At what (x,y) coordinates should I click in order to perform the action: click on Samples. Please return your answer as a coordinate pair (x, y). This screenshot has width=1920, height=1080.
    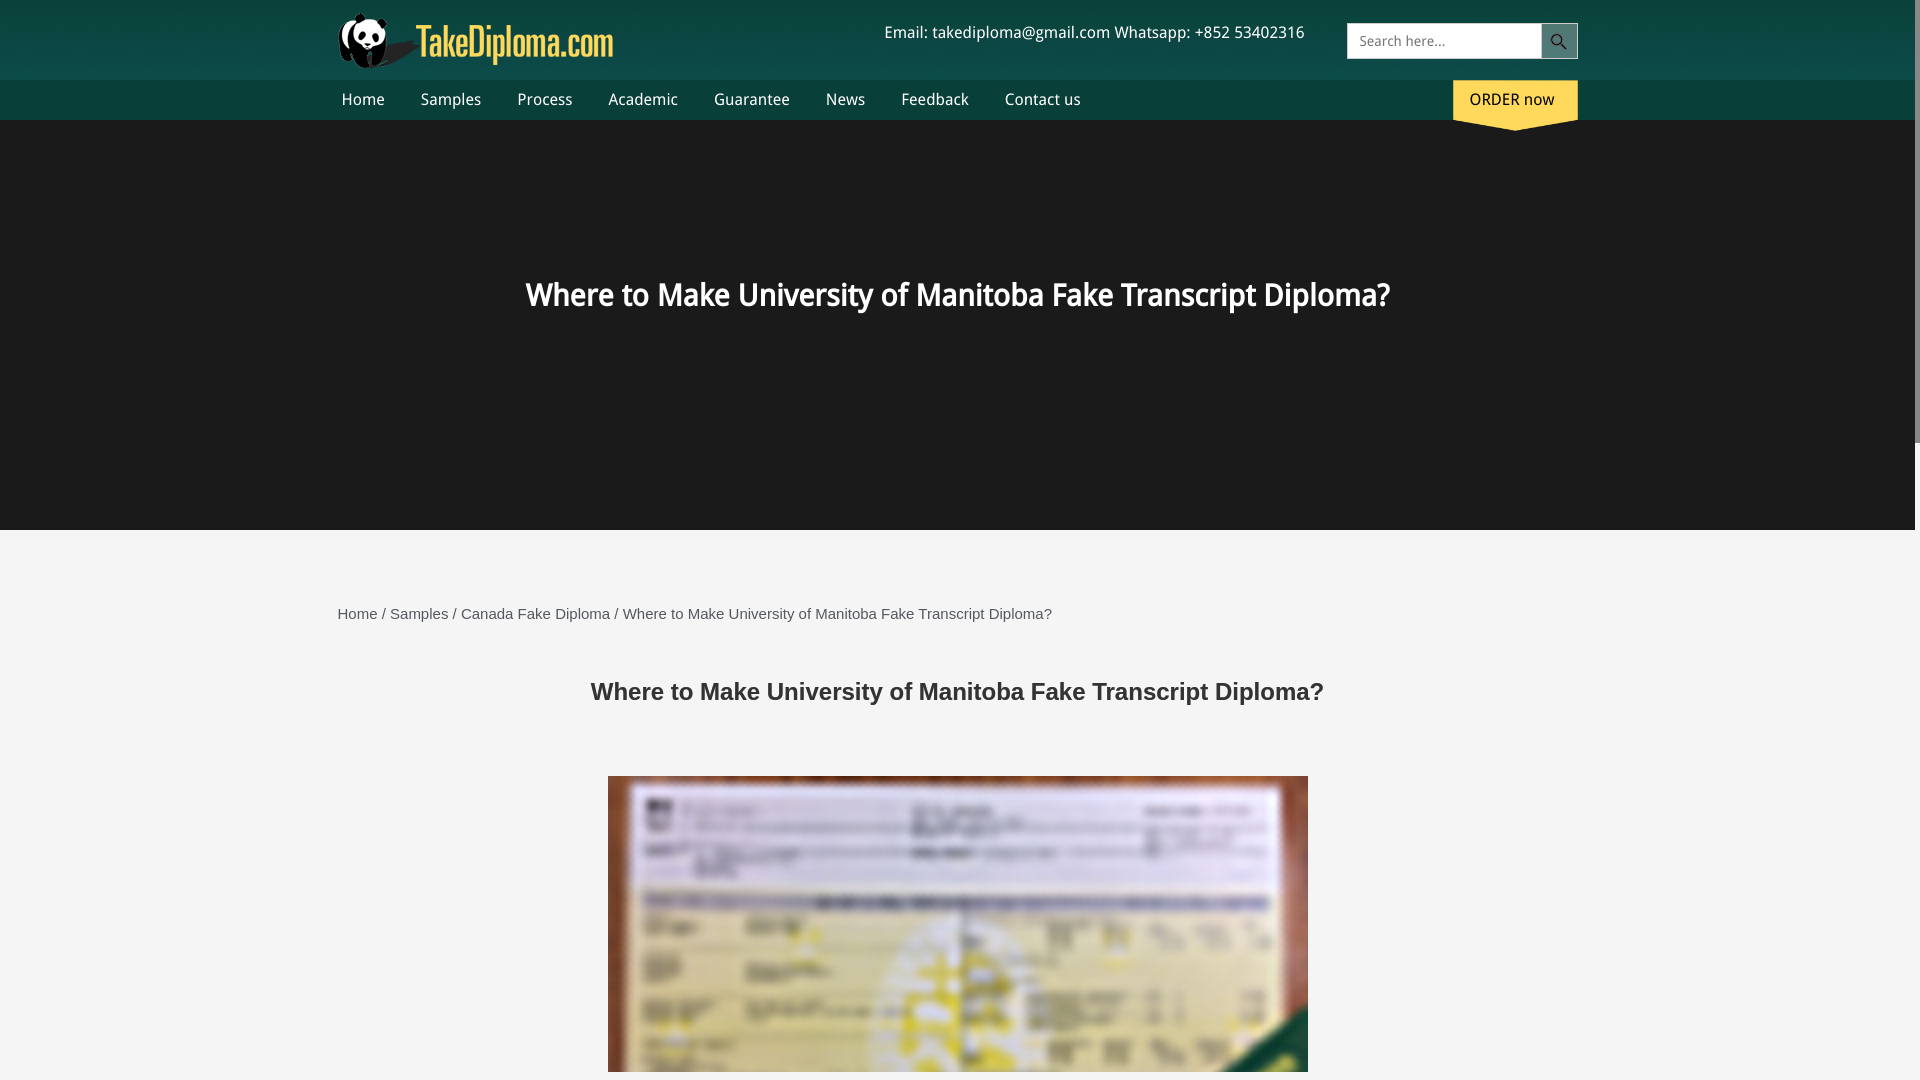
    Looking at the image, I should click on (450, 98).